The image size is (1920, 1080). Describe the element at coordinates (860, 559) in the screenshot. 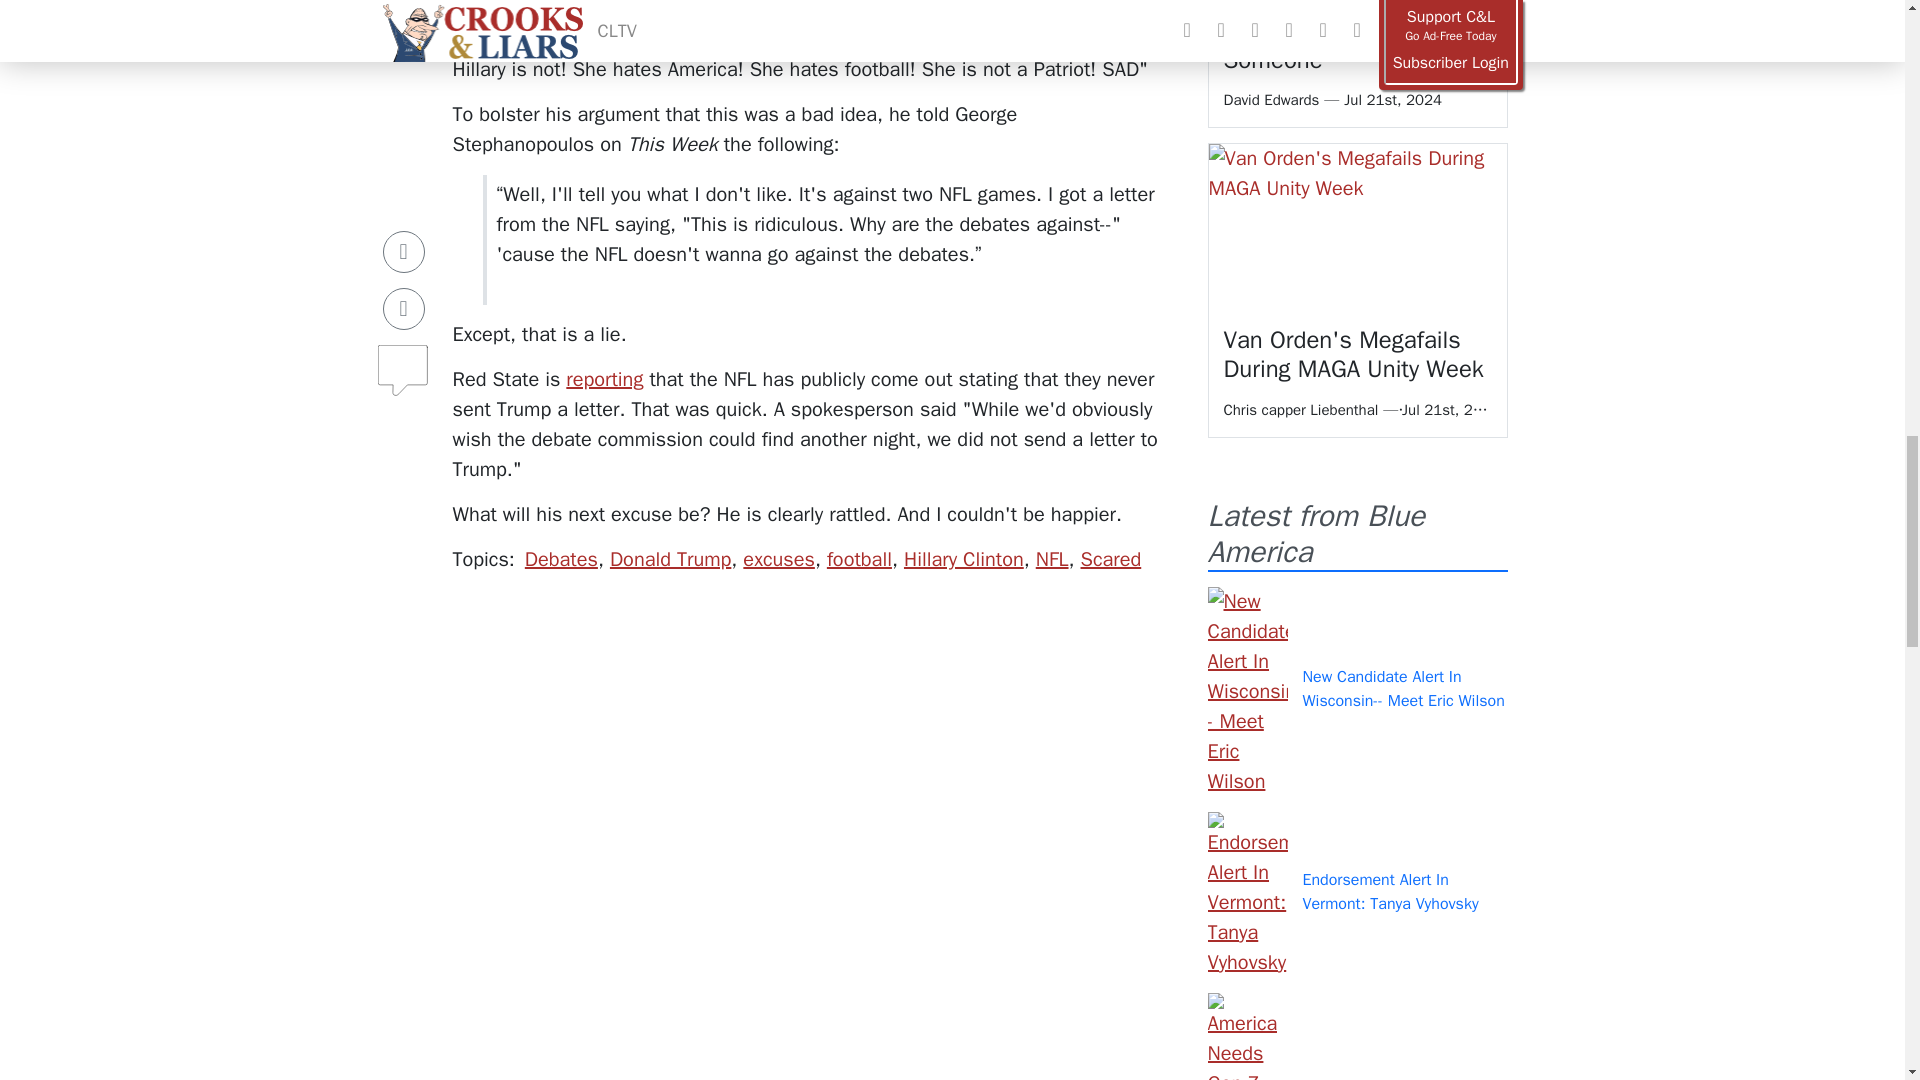

I see `football` at that location.